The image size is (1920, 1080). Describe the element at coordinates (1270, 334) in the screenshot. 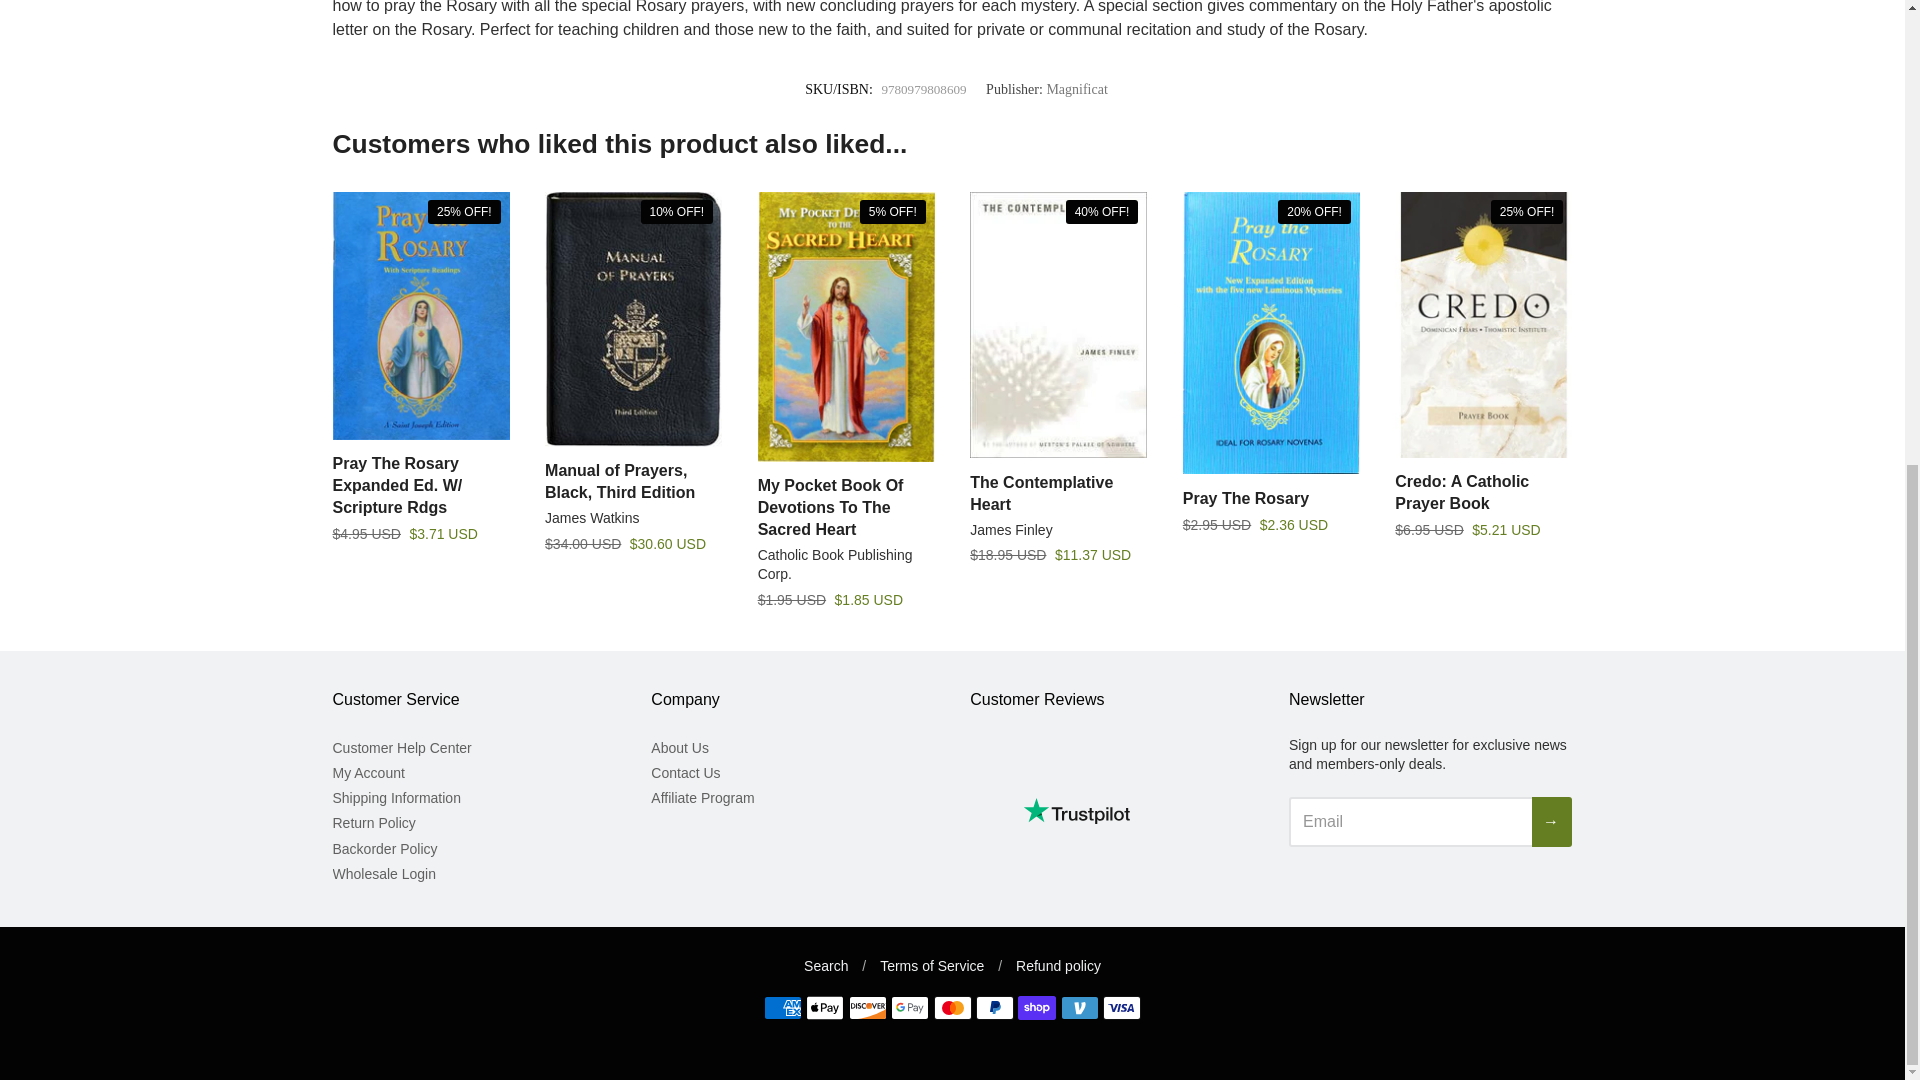

I see `Pray The Rosary` at that location.